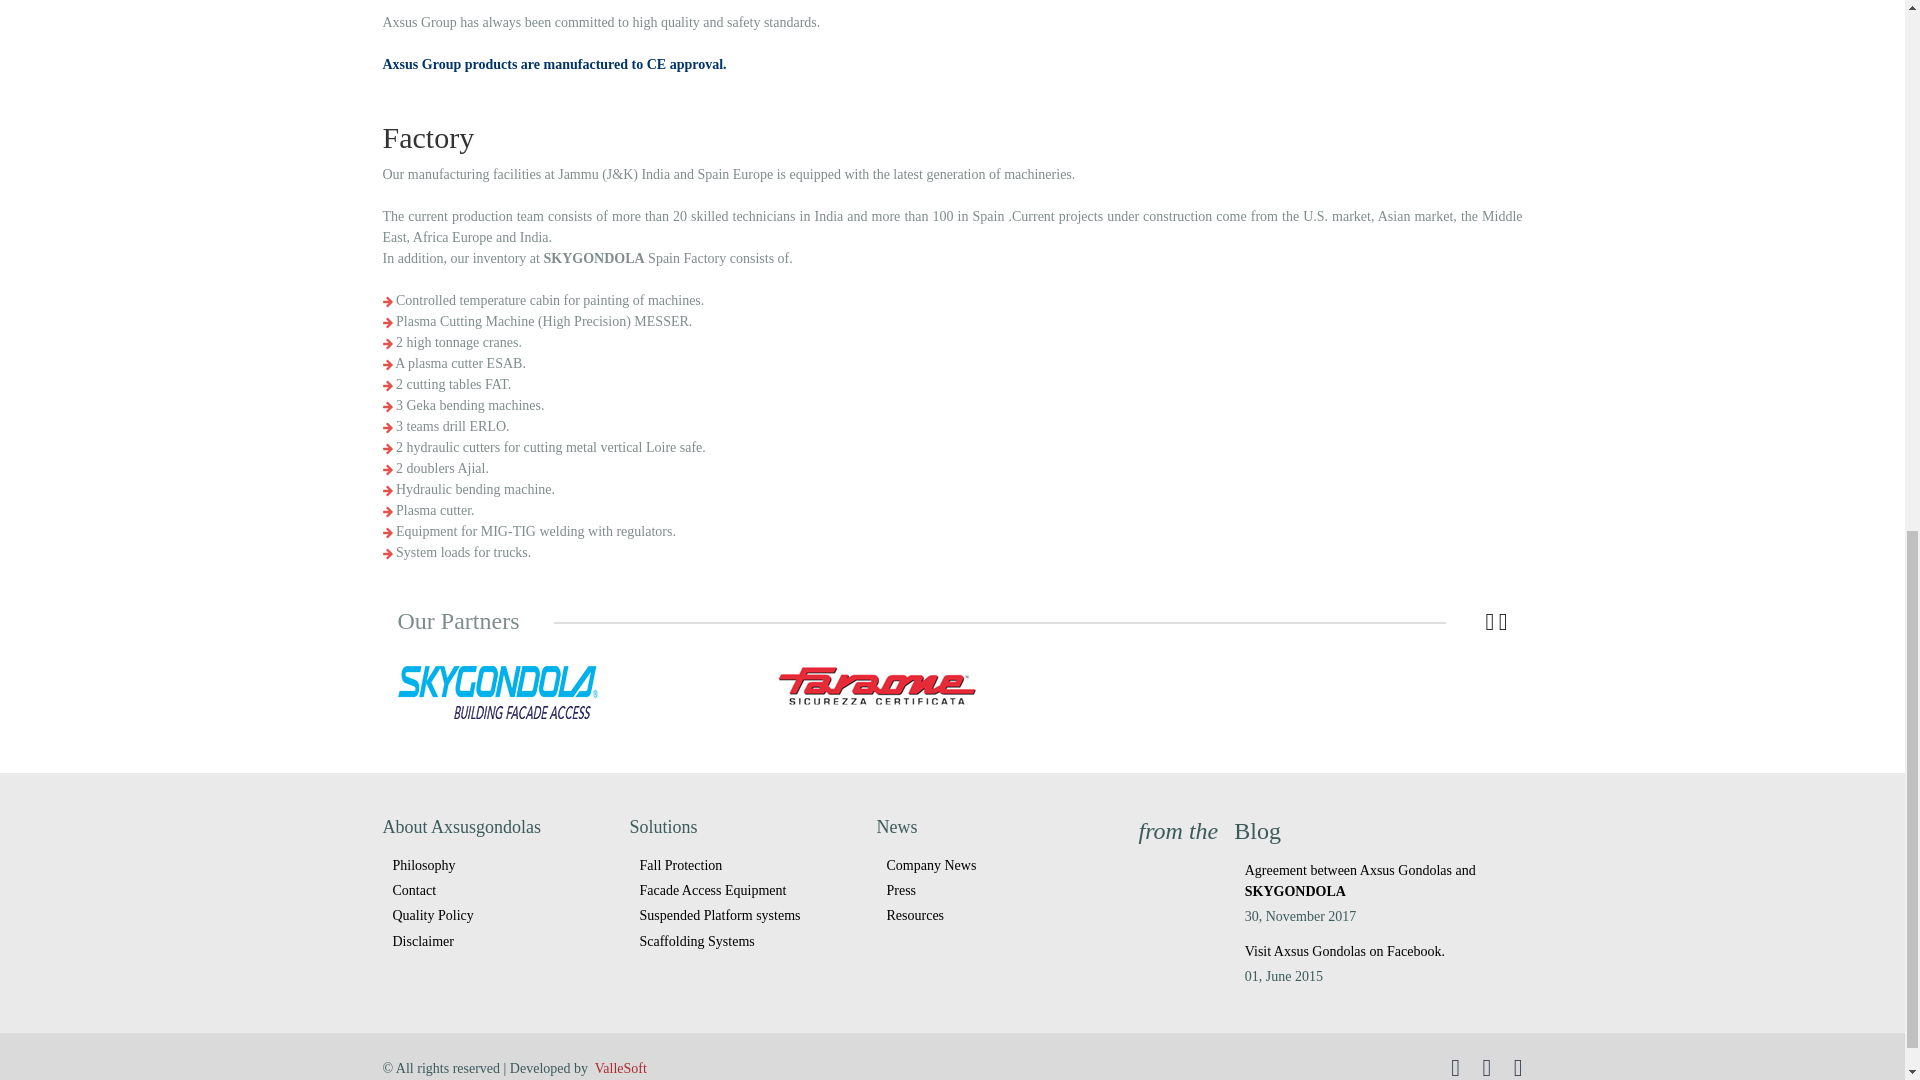  What do you see at coordinates (498, 940) in the screenshot?
I see `Disclaimer` at bounding box center [498, 940].